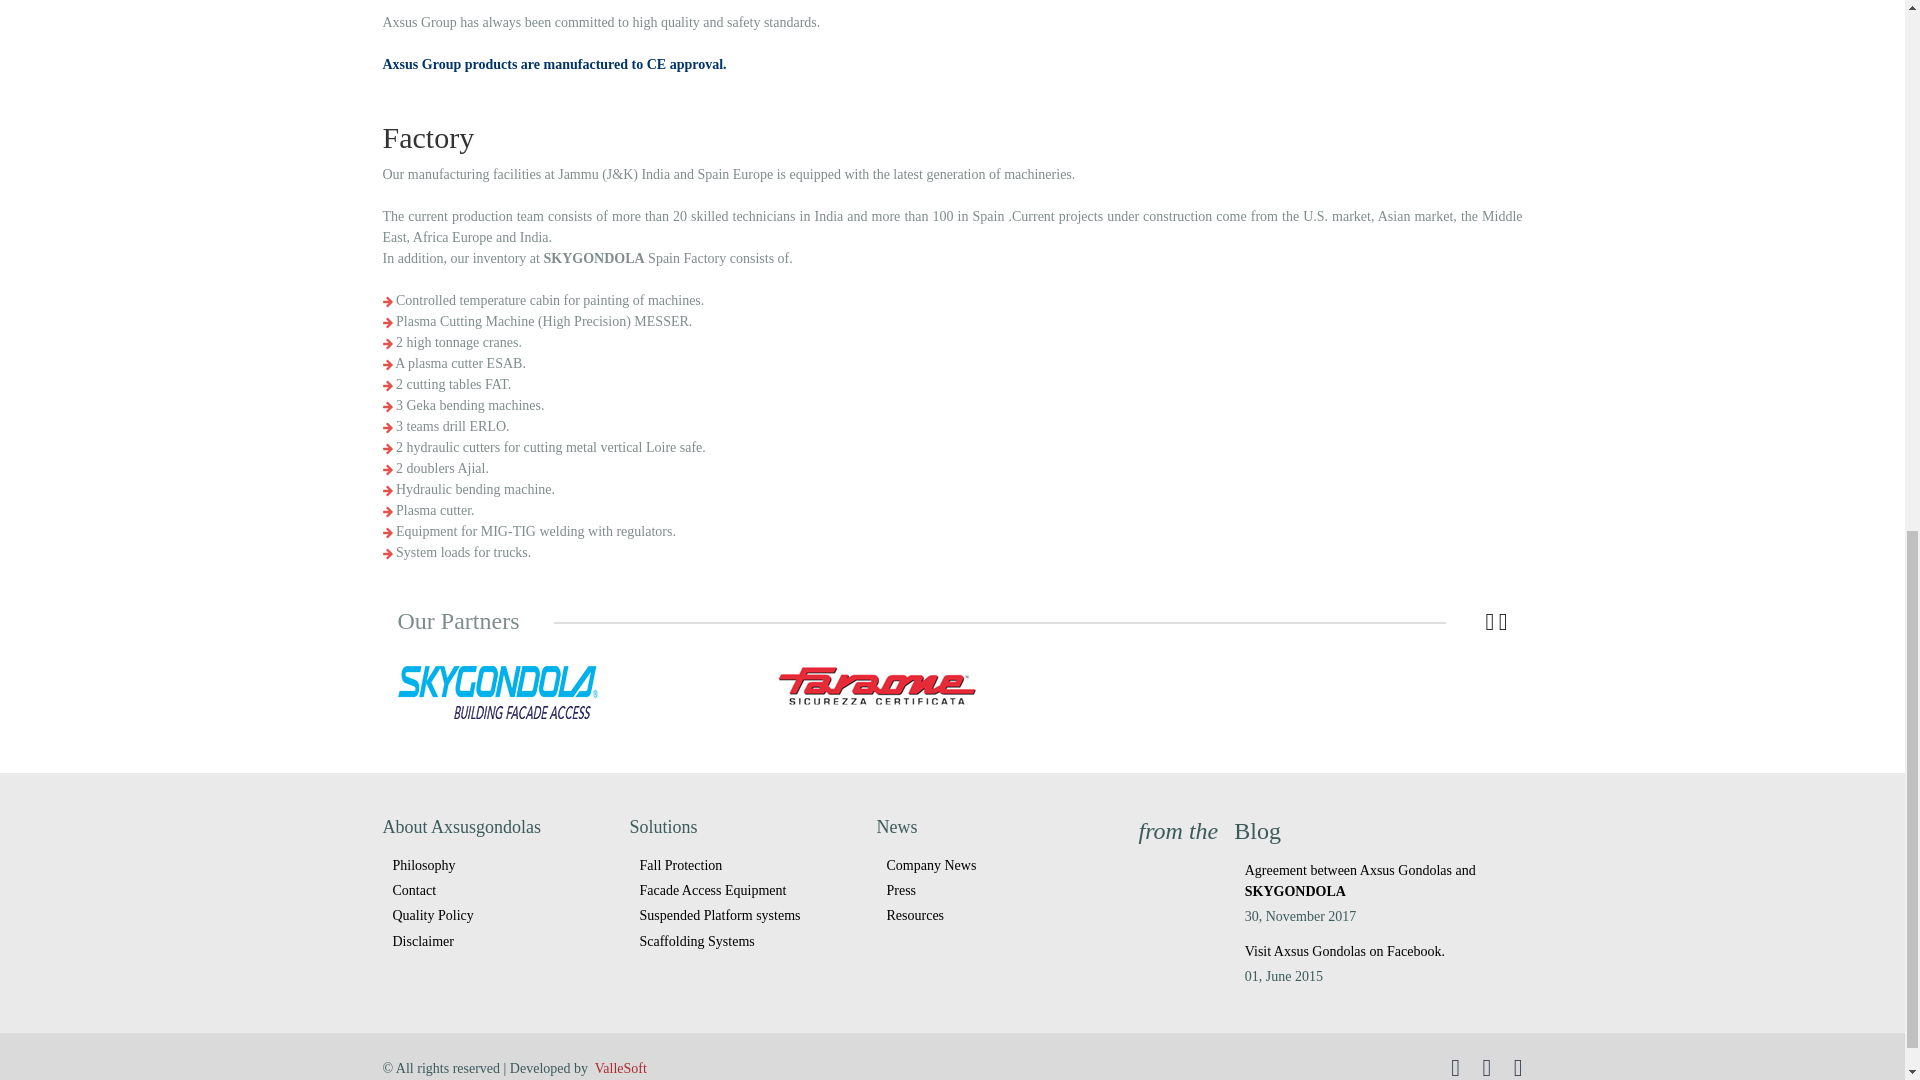  What do you see at coordinates (498, 940) in the screenshot?
I see `Disclaimer` at bounding box center [498, 940].